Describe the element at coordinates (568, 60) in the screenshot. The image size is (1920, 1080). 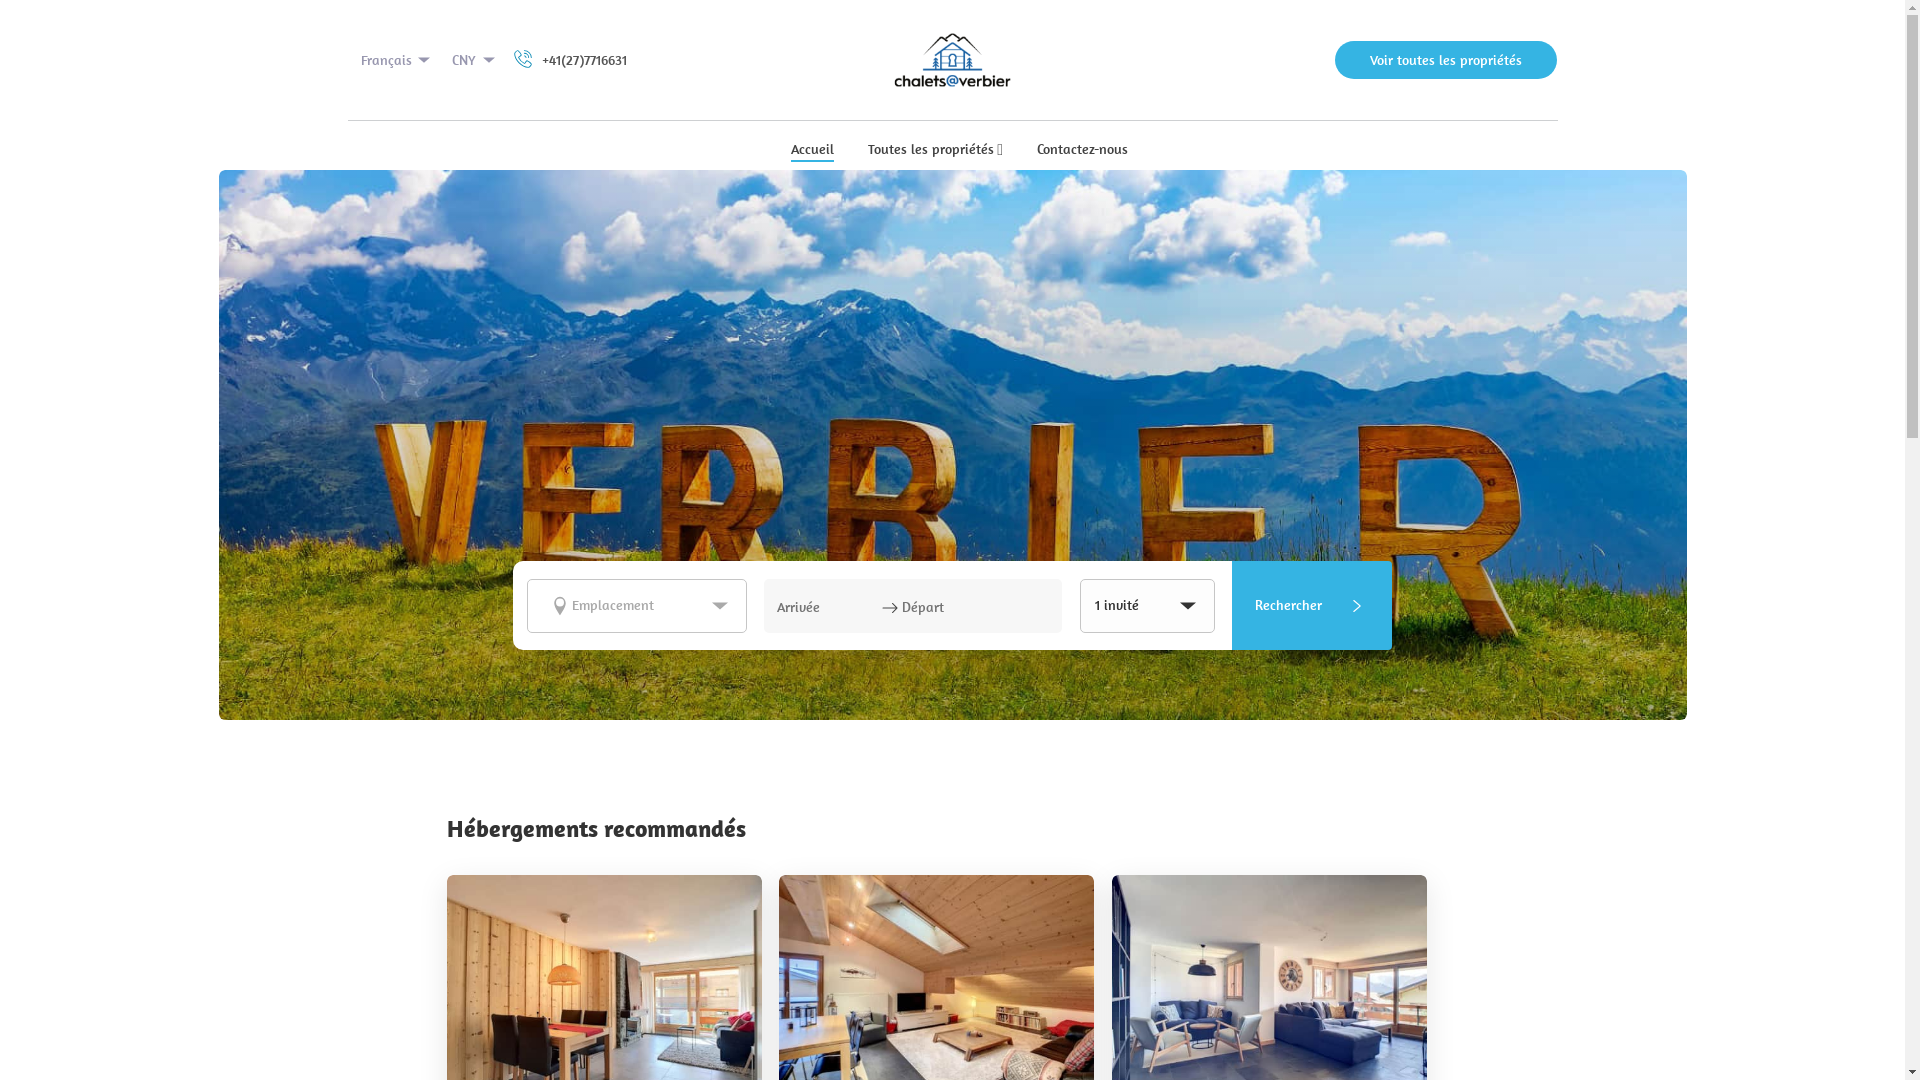
I see `+41(27)7716631` at that location.